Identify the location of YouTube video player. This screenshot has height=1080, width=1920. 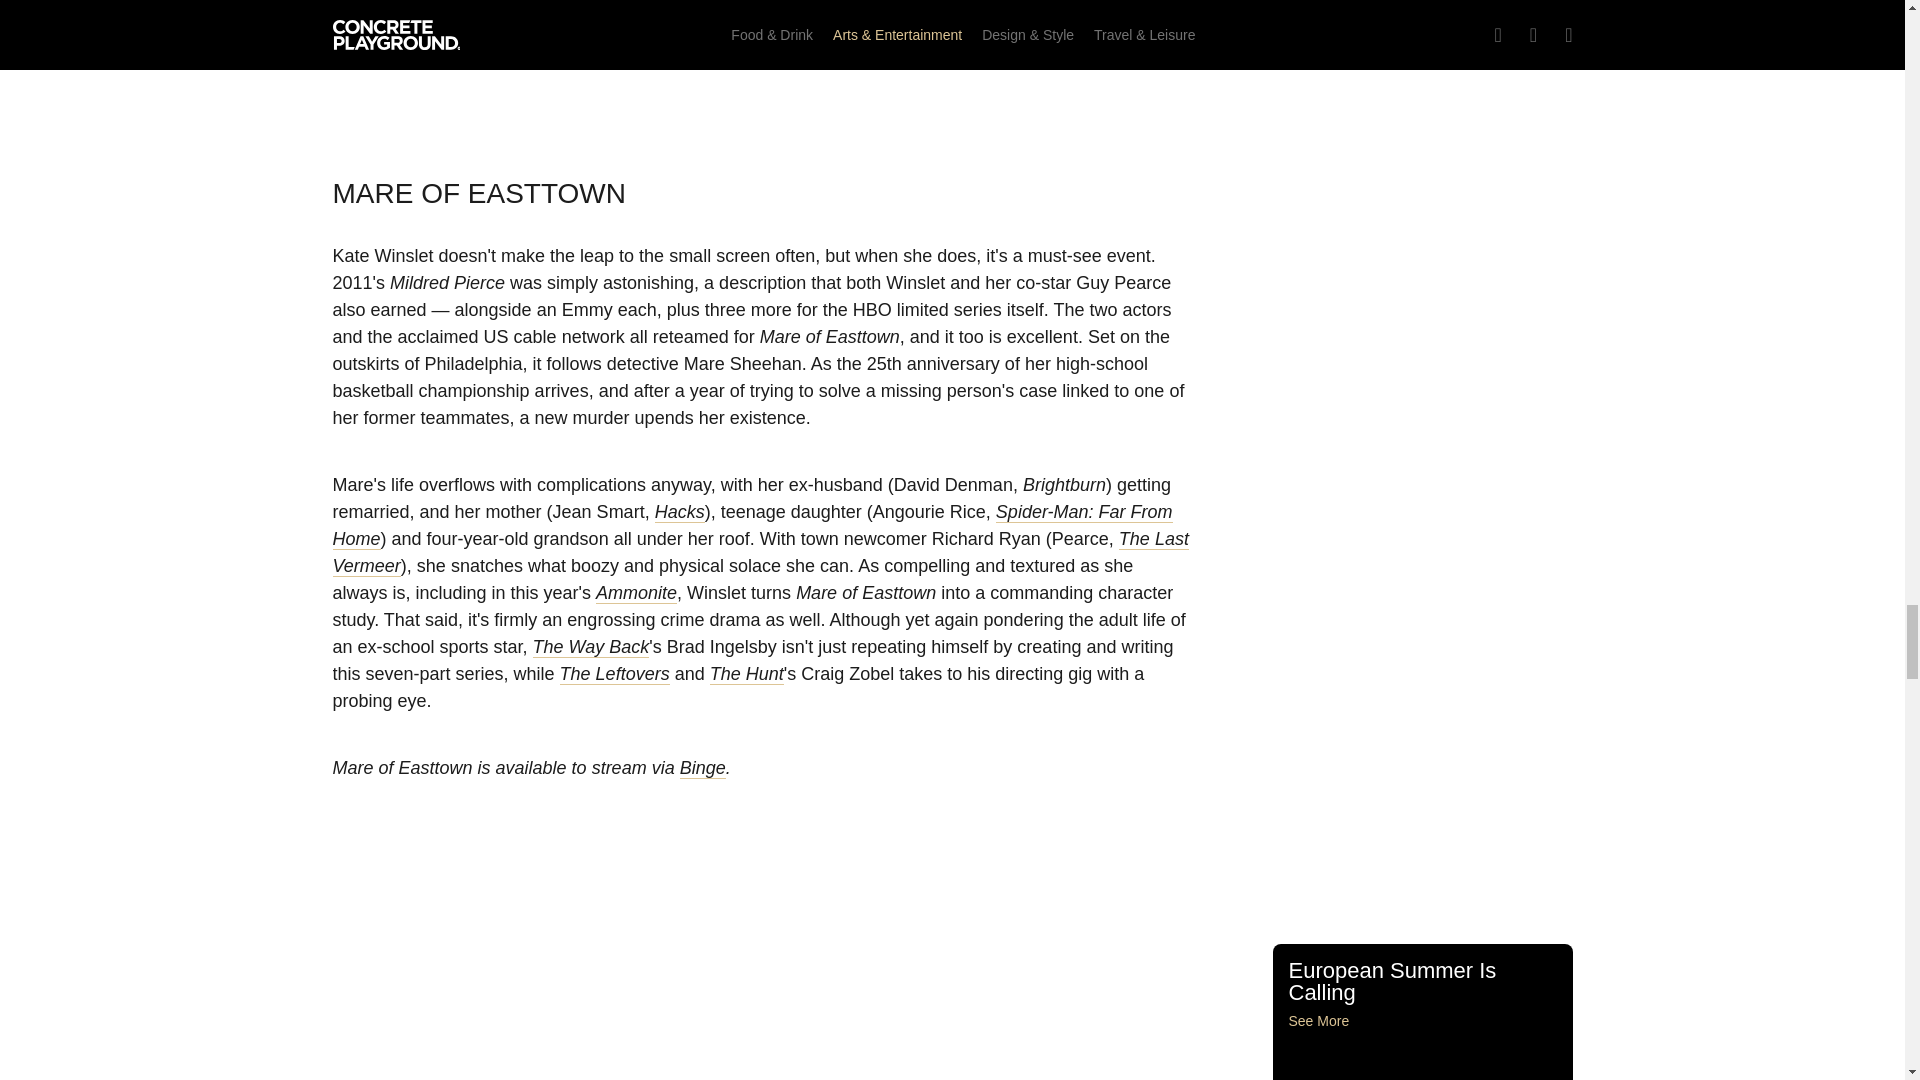
(762, 971).